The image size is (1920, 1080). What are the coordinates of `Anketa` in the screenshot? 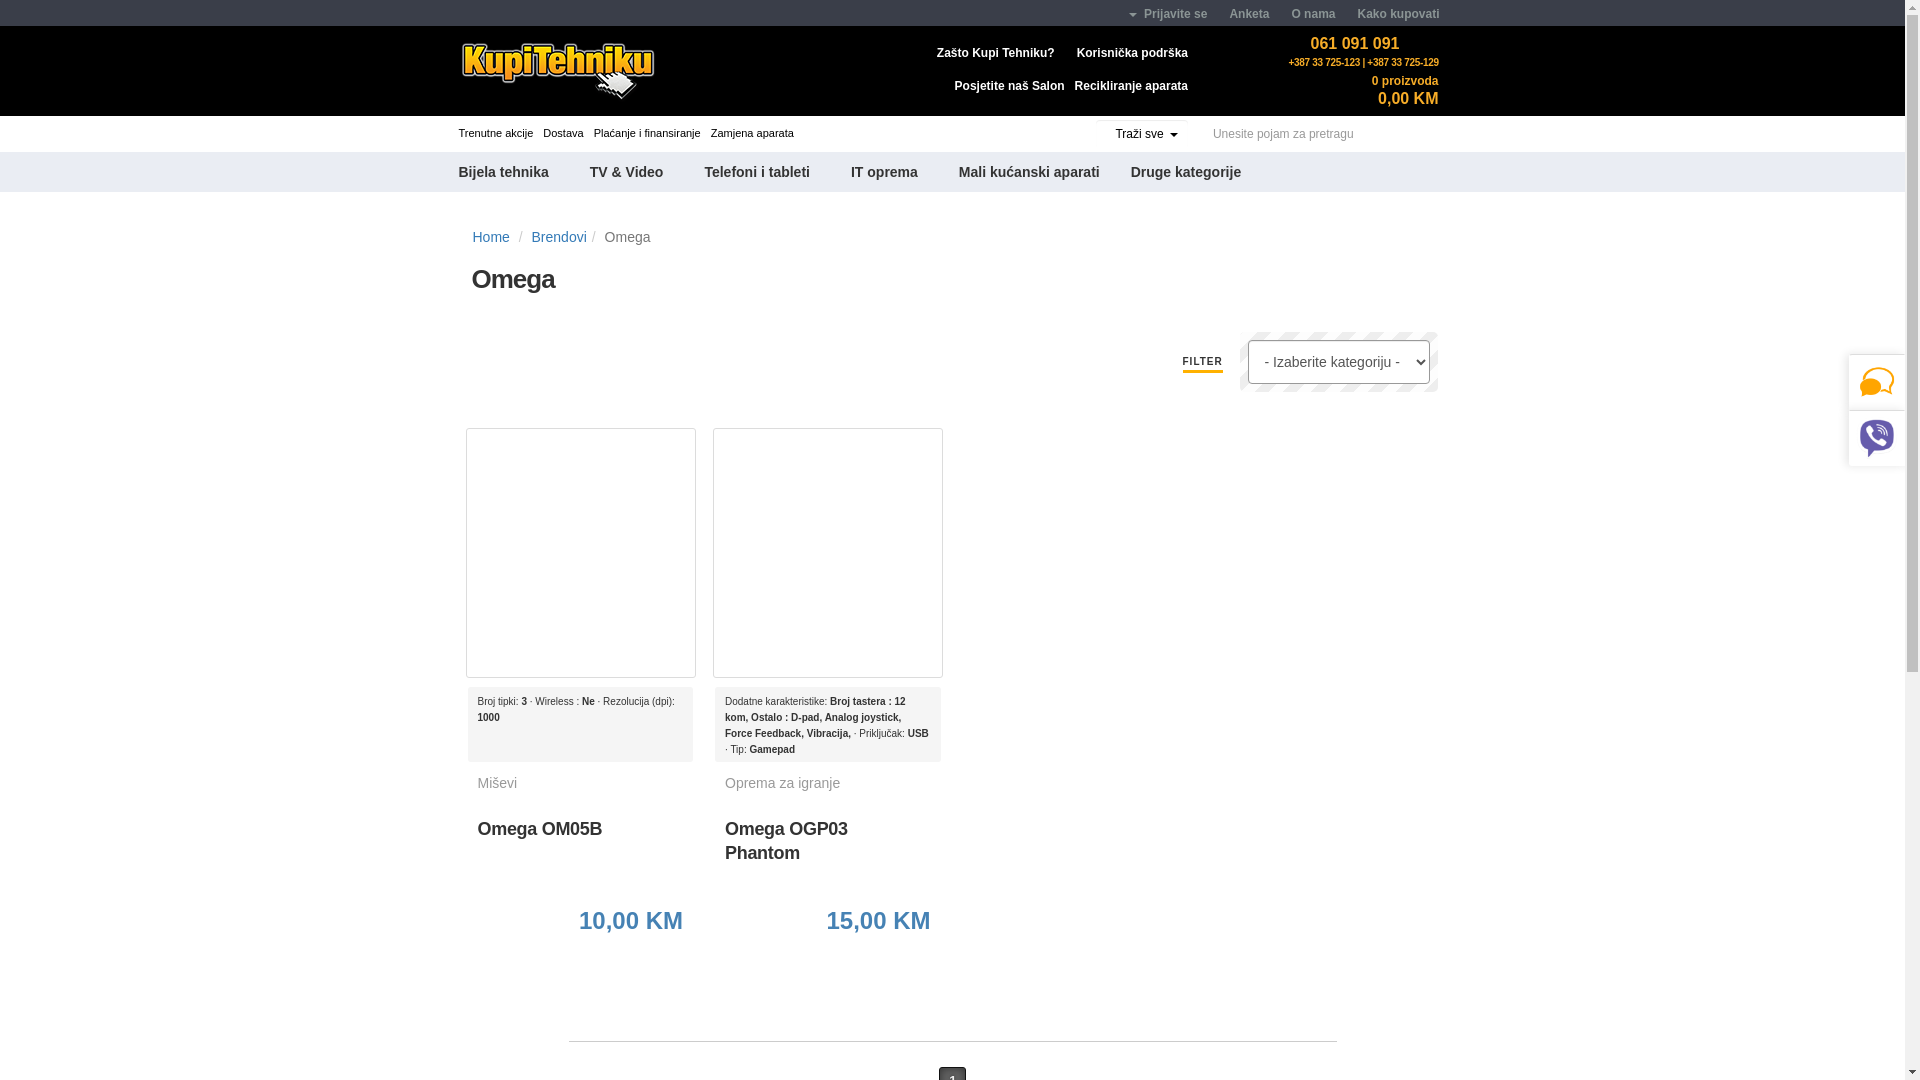 It's located at (1250, 14).